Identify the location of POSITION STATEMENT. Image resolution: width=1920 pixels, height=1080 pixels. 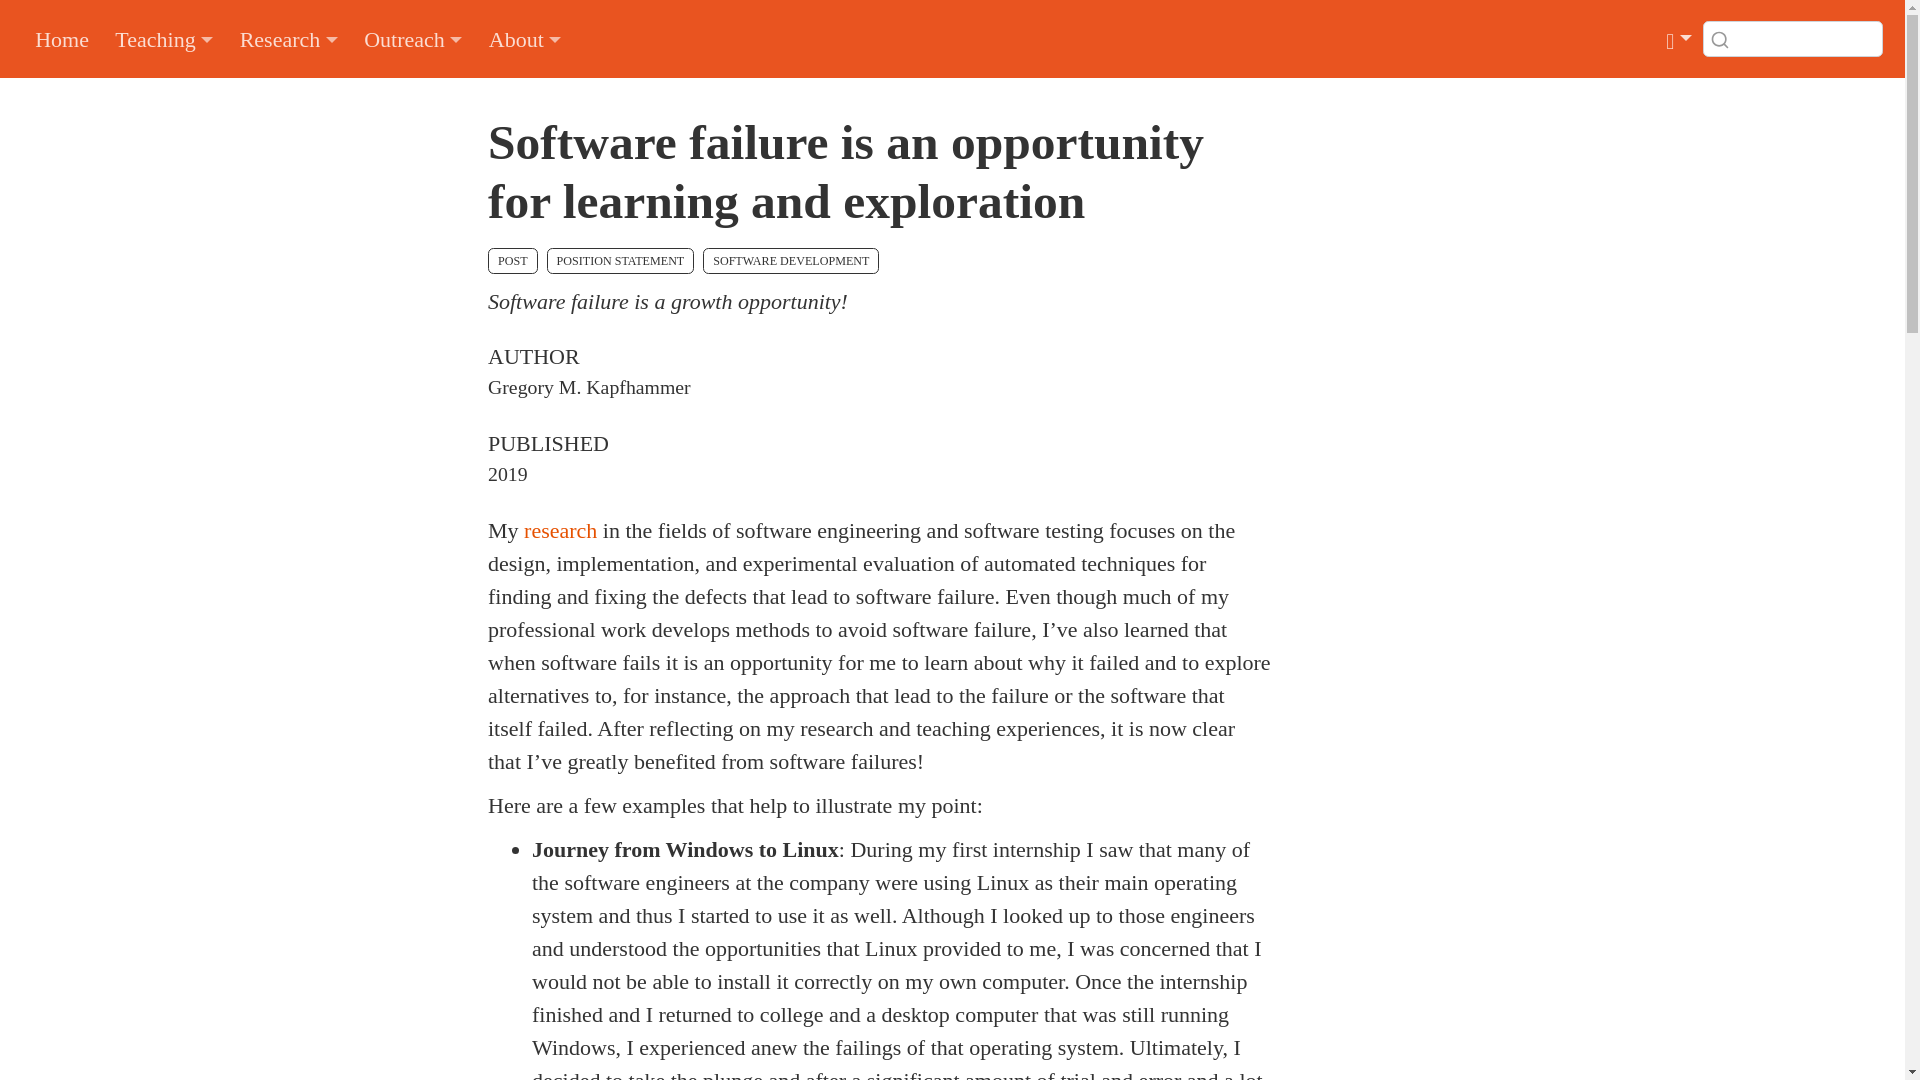
(620, 260).